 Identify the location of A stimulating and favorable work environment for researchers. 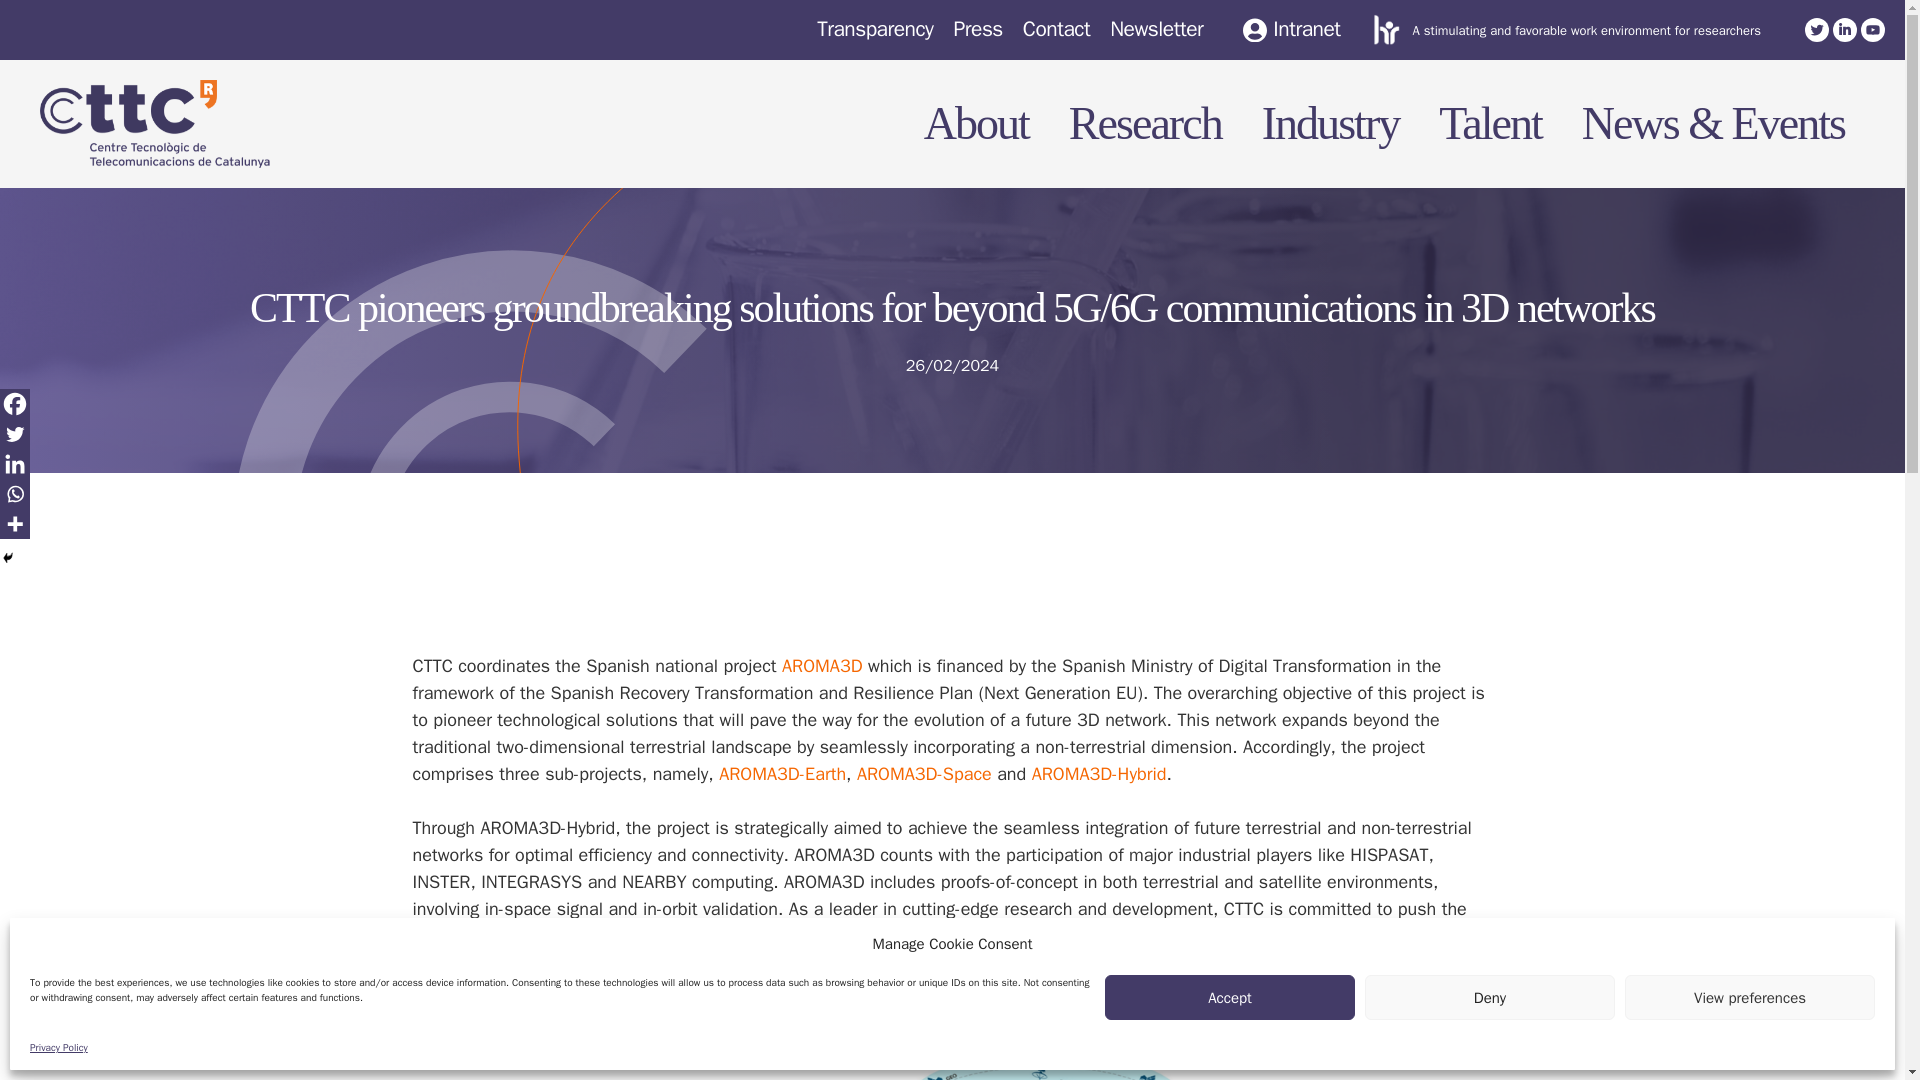
(1586, 30).